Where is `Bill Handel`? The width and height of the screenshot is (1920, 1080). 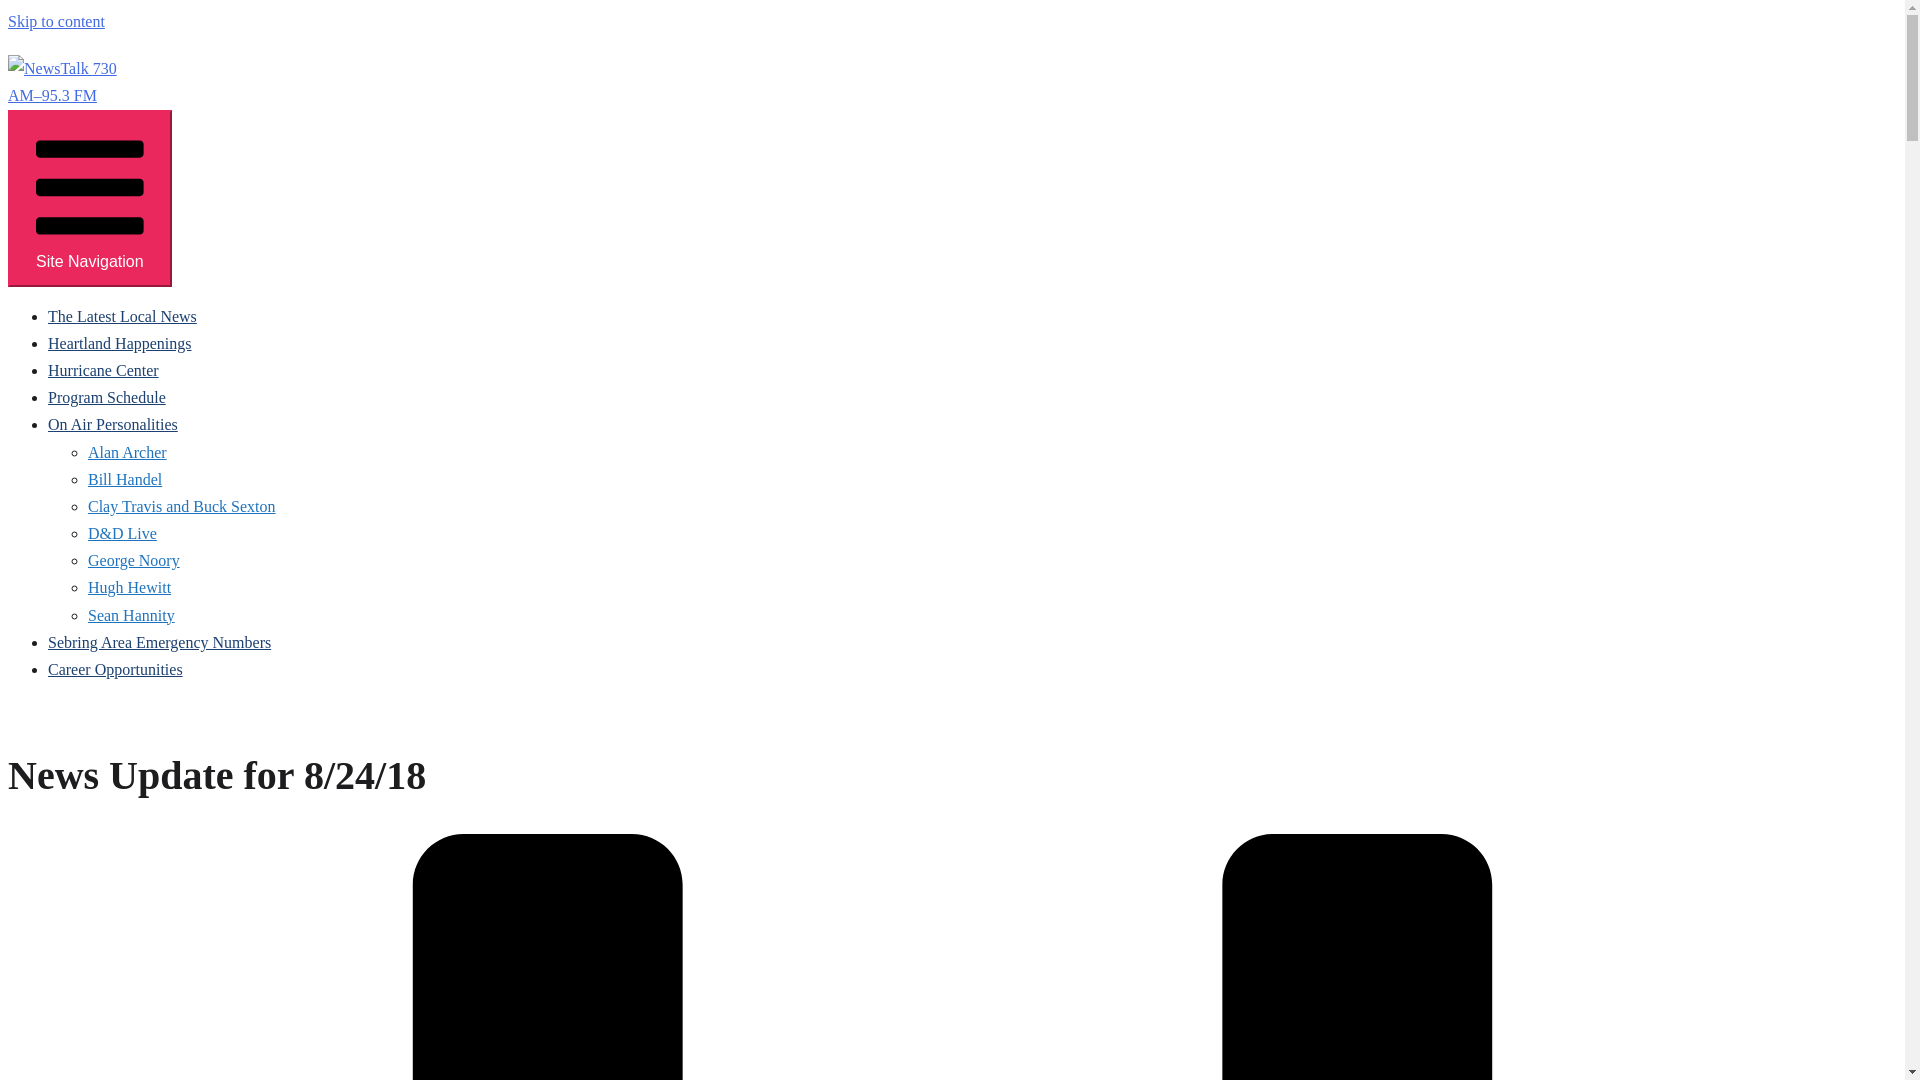
Bill Handel is located at coordinates (124, 479).